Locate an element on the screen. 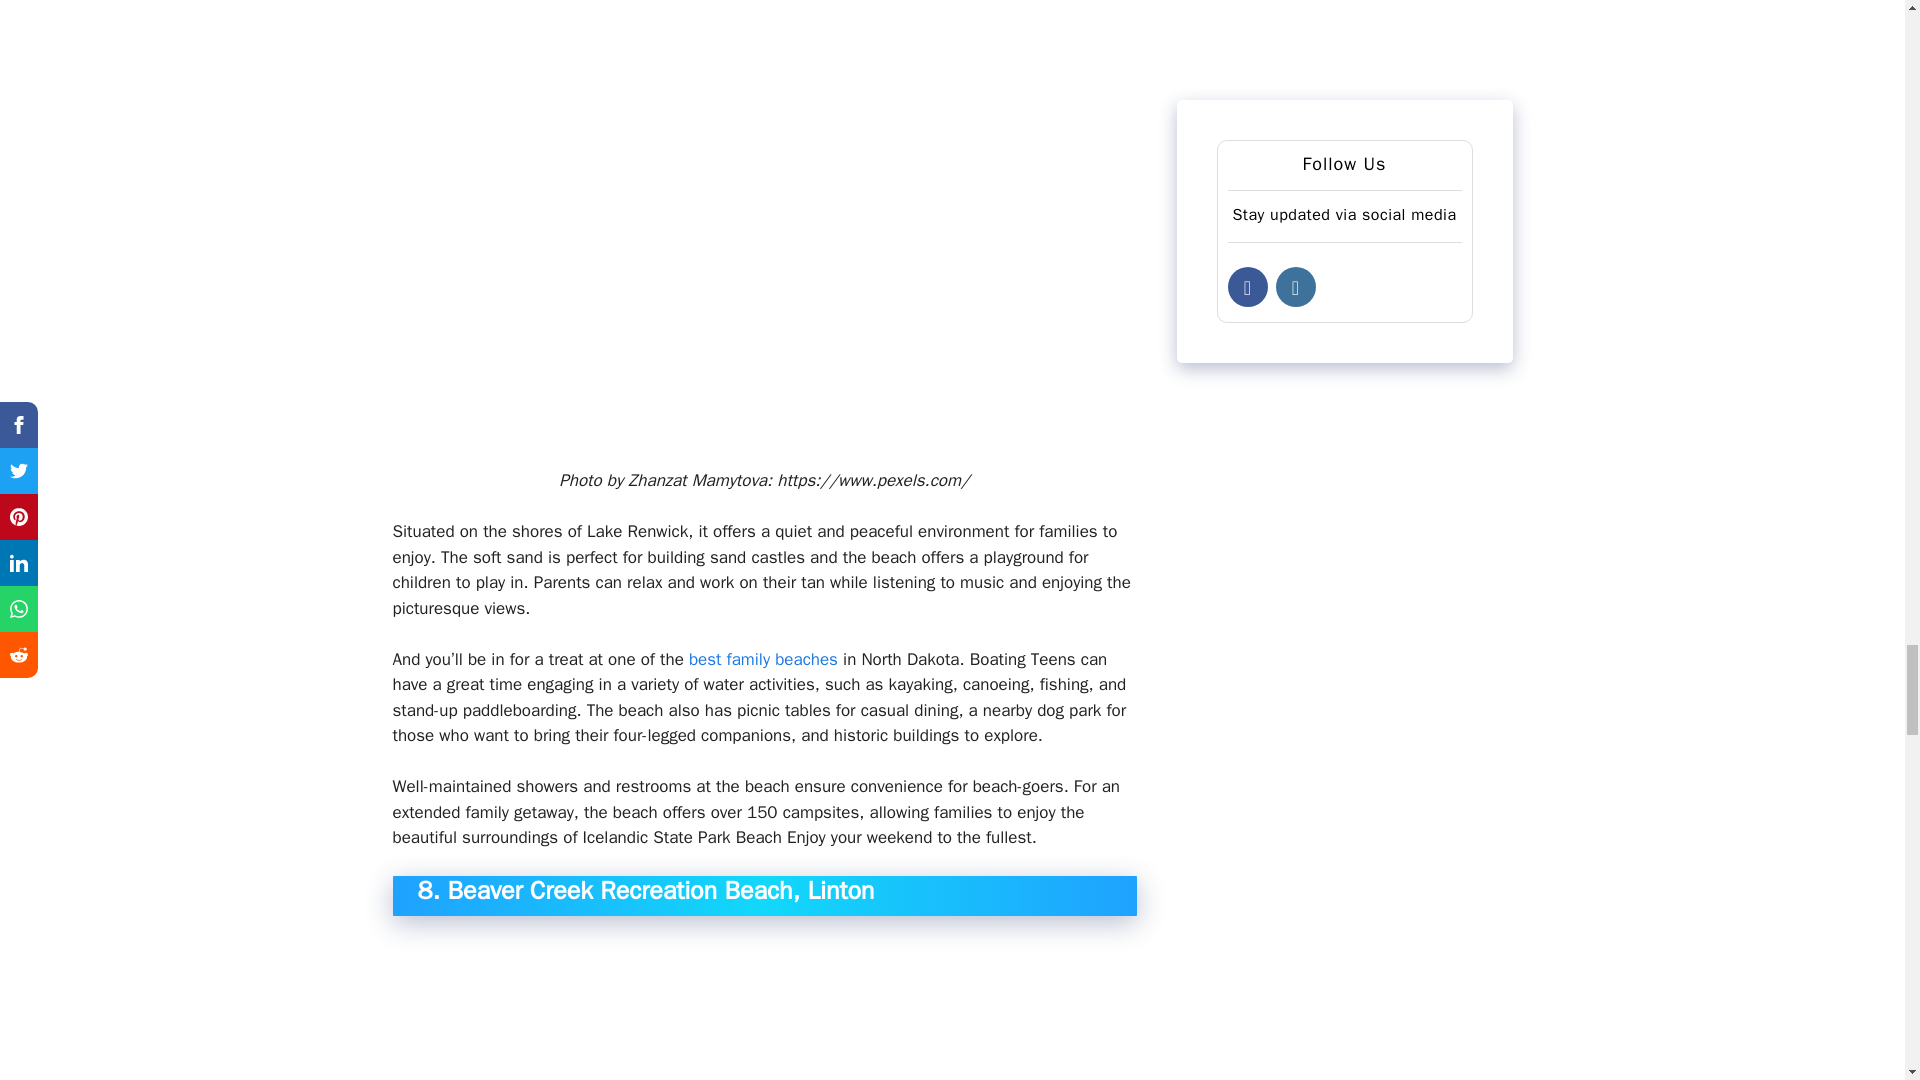  Best Family Beaches in North Dakota 9 is located at coordinates (764, 1008).